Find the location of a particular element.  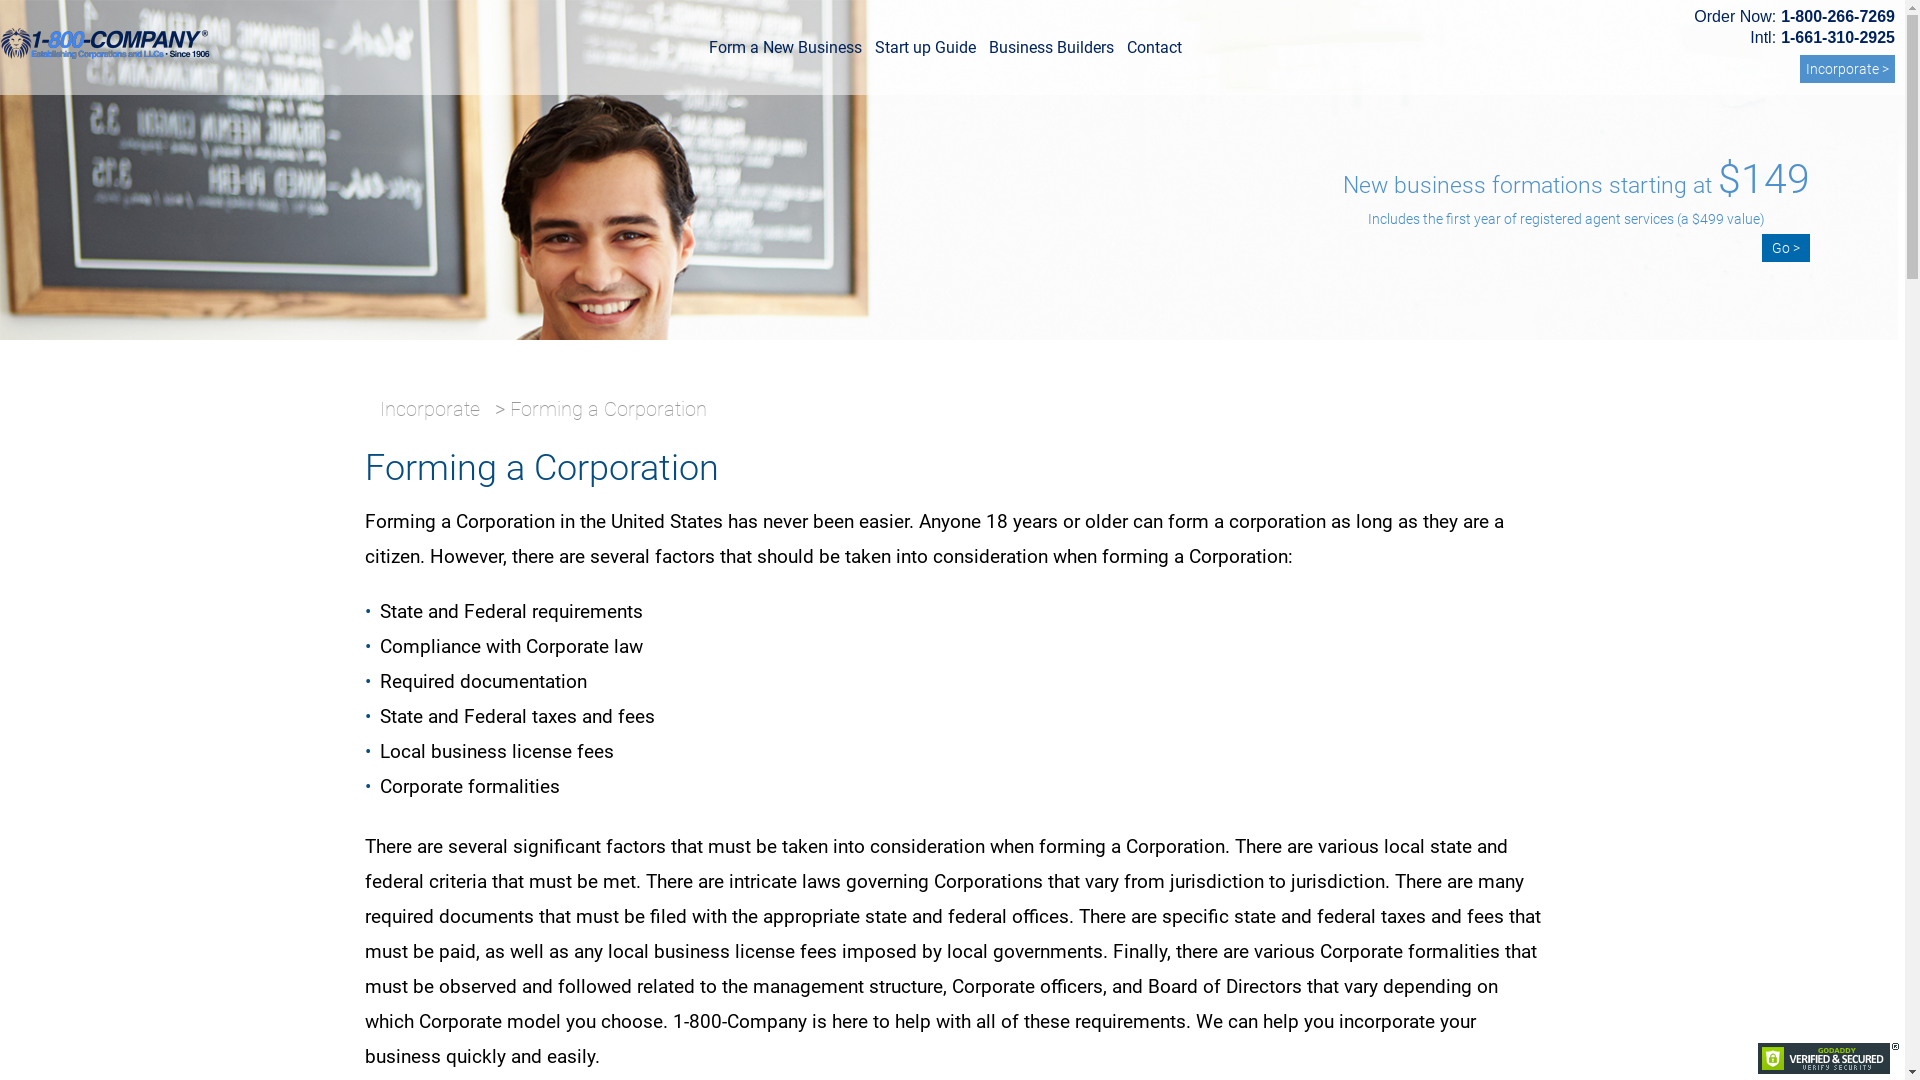

Business Builders is located at coordinates (1052, 52).